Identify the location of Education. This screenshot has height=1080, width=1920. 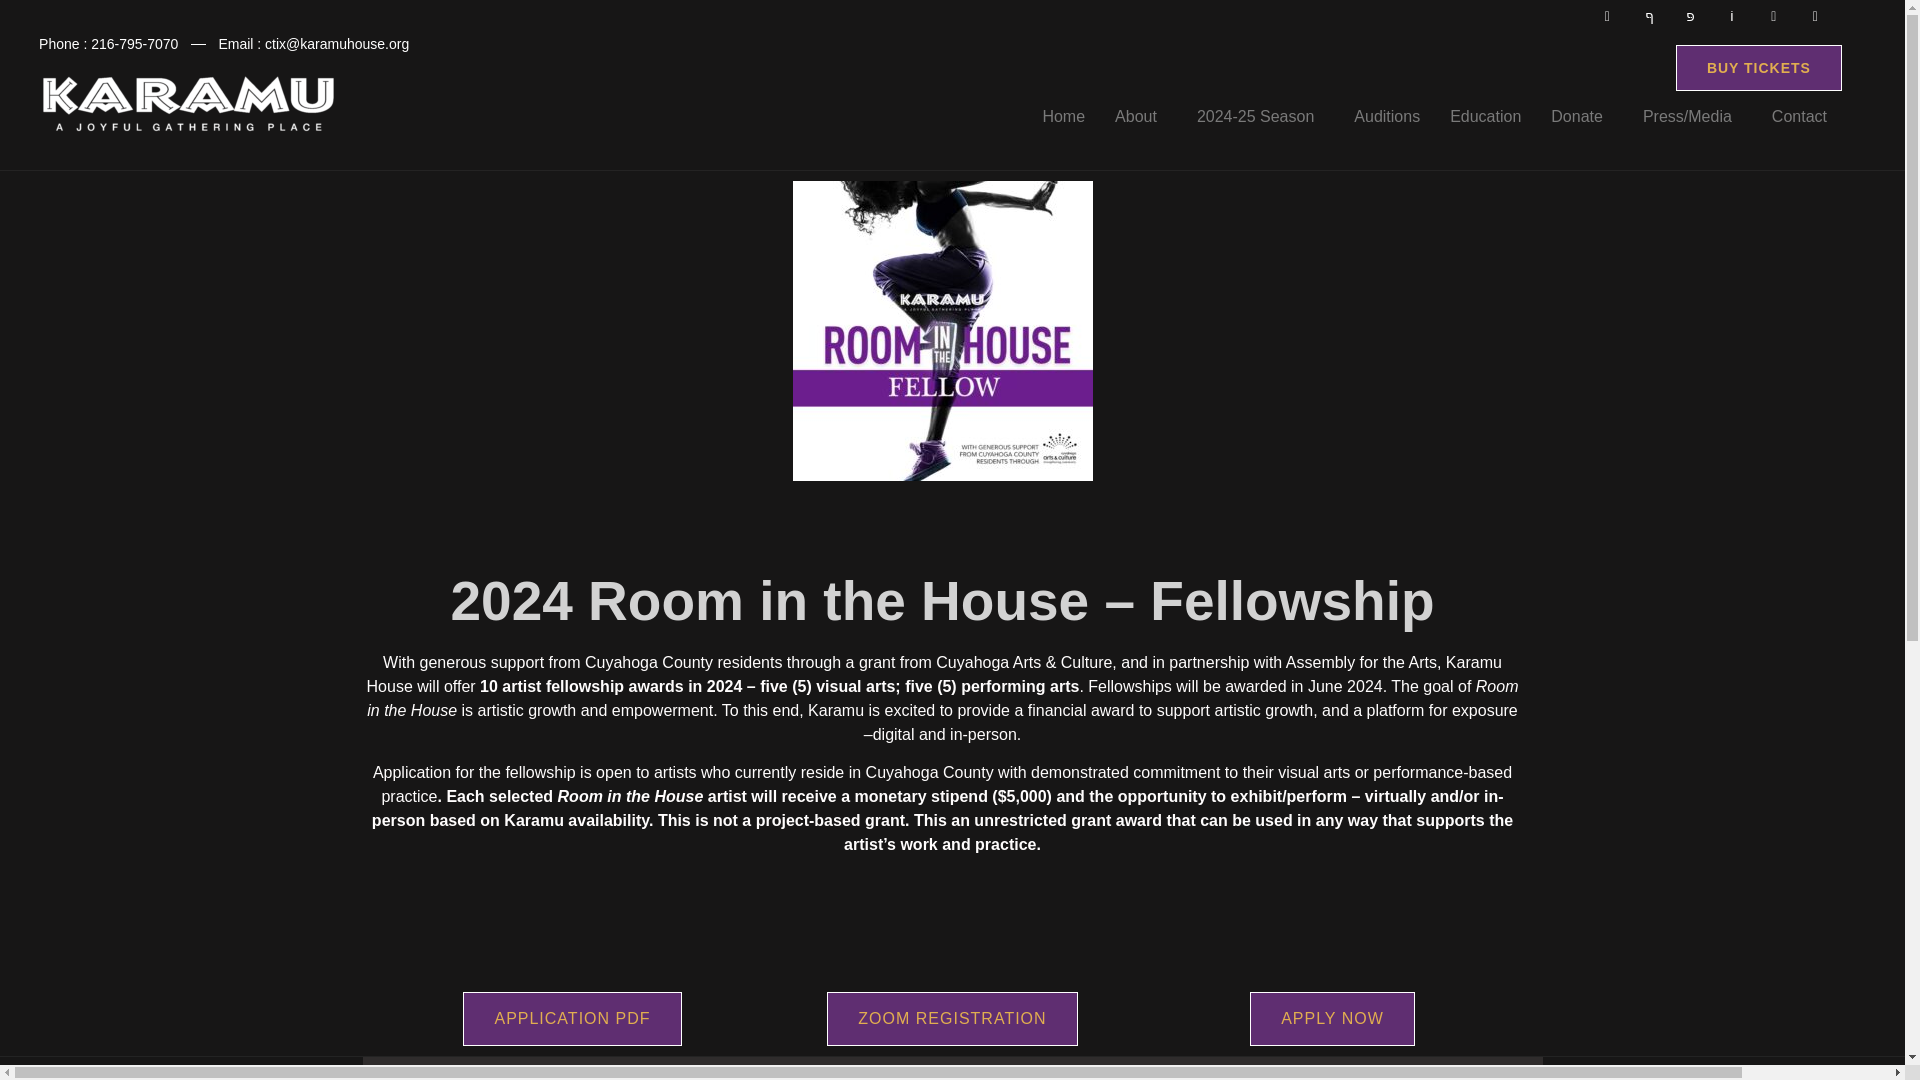
(1485, 116).